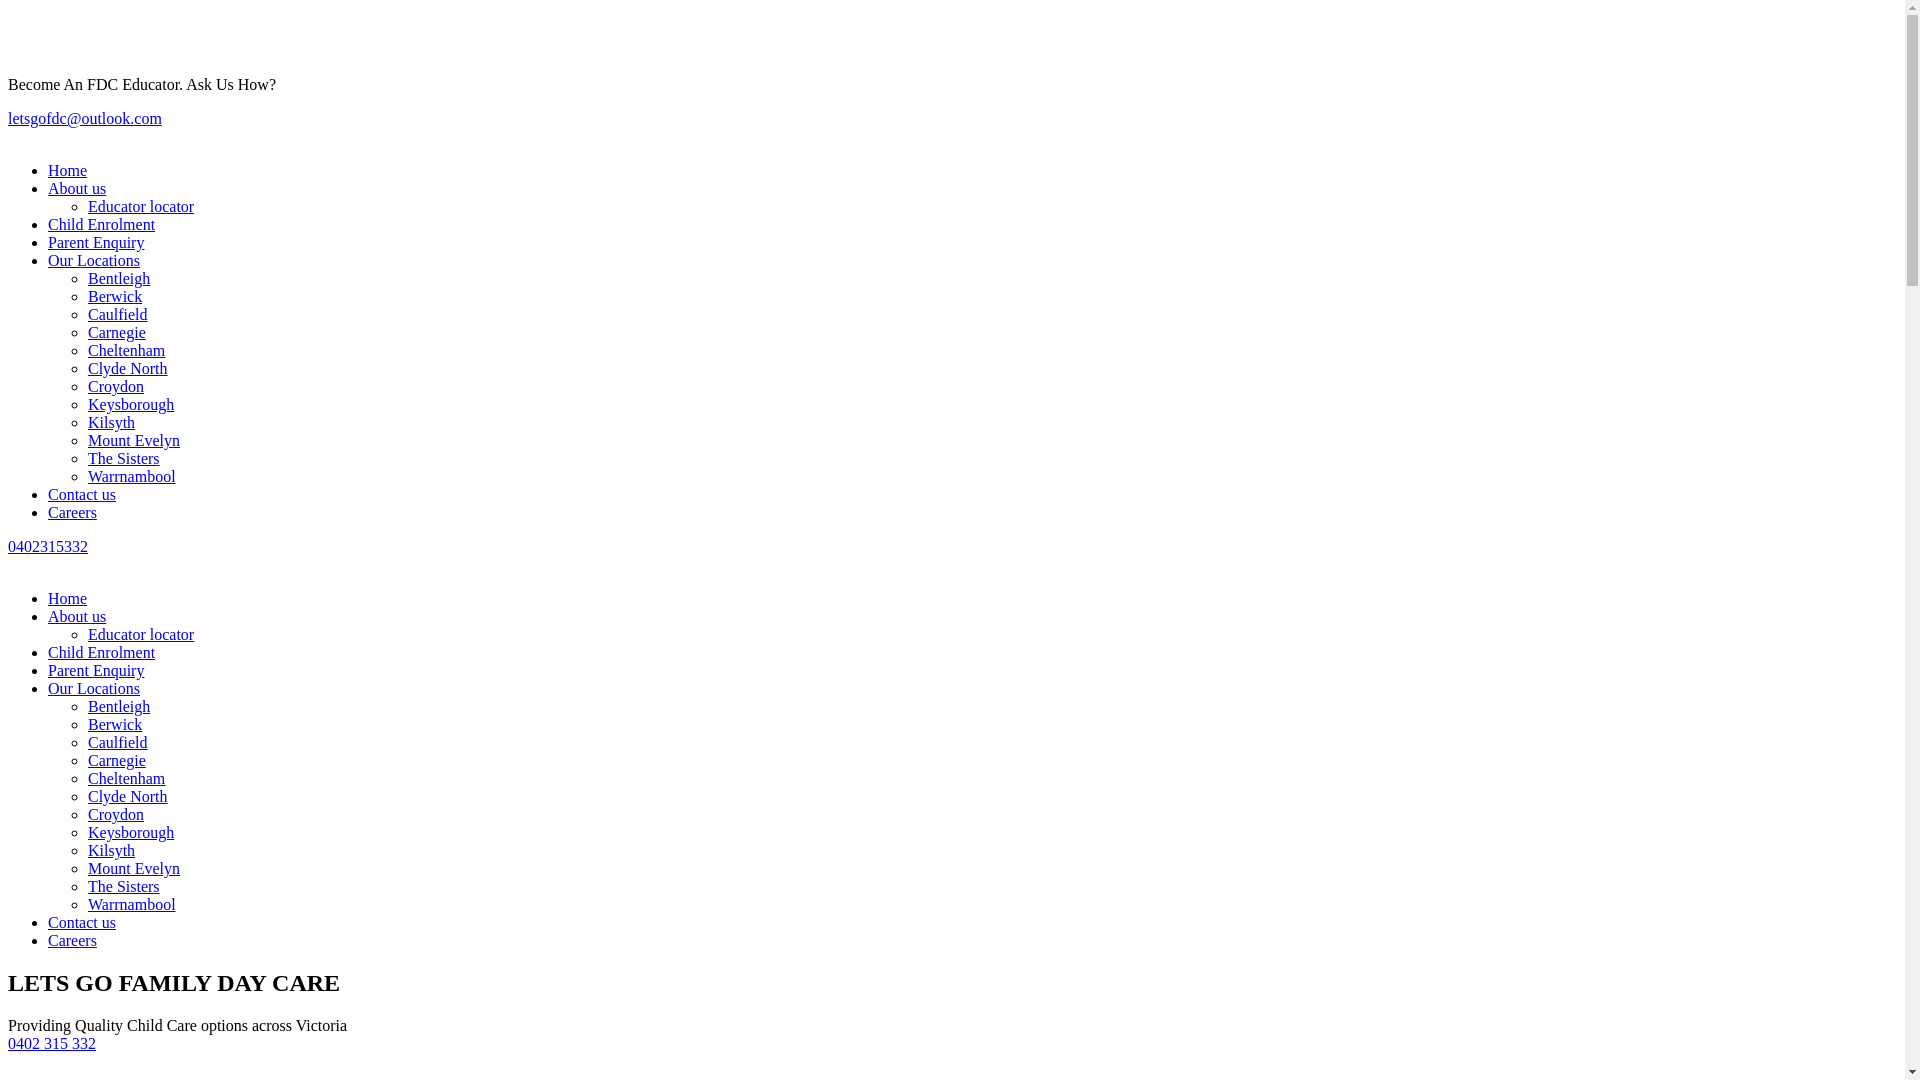 This screenshot has width=1920, height=1080. I want to click on Careers, so click(72, 940).